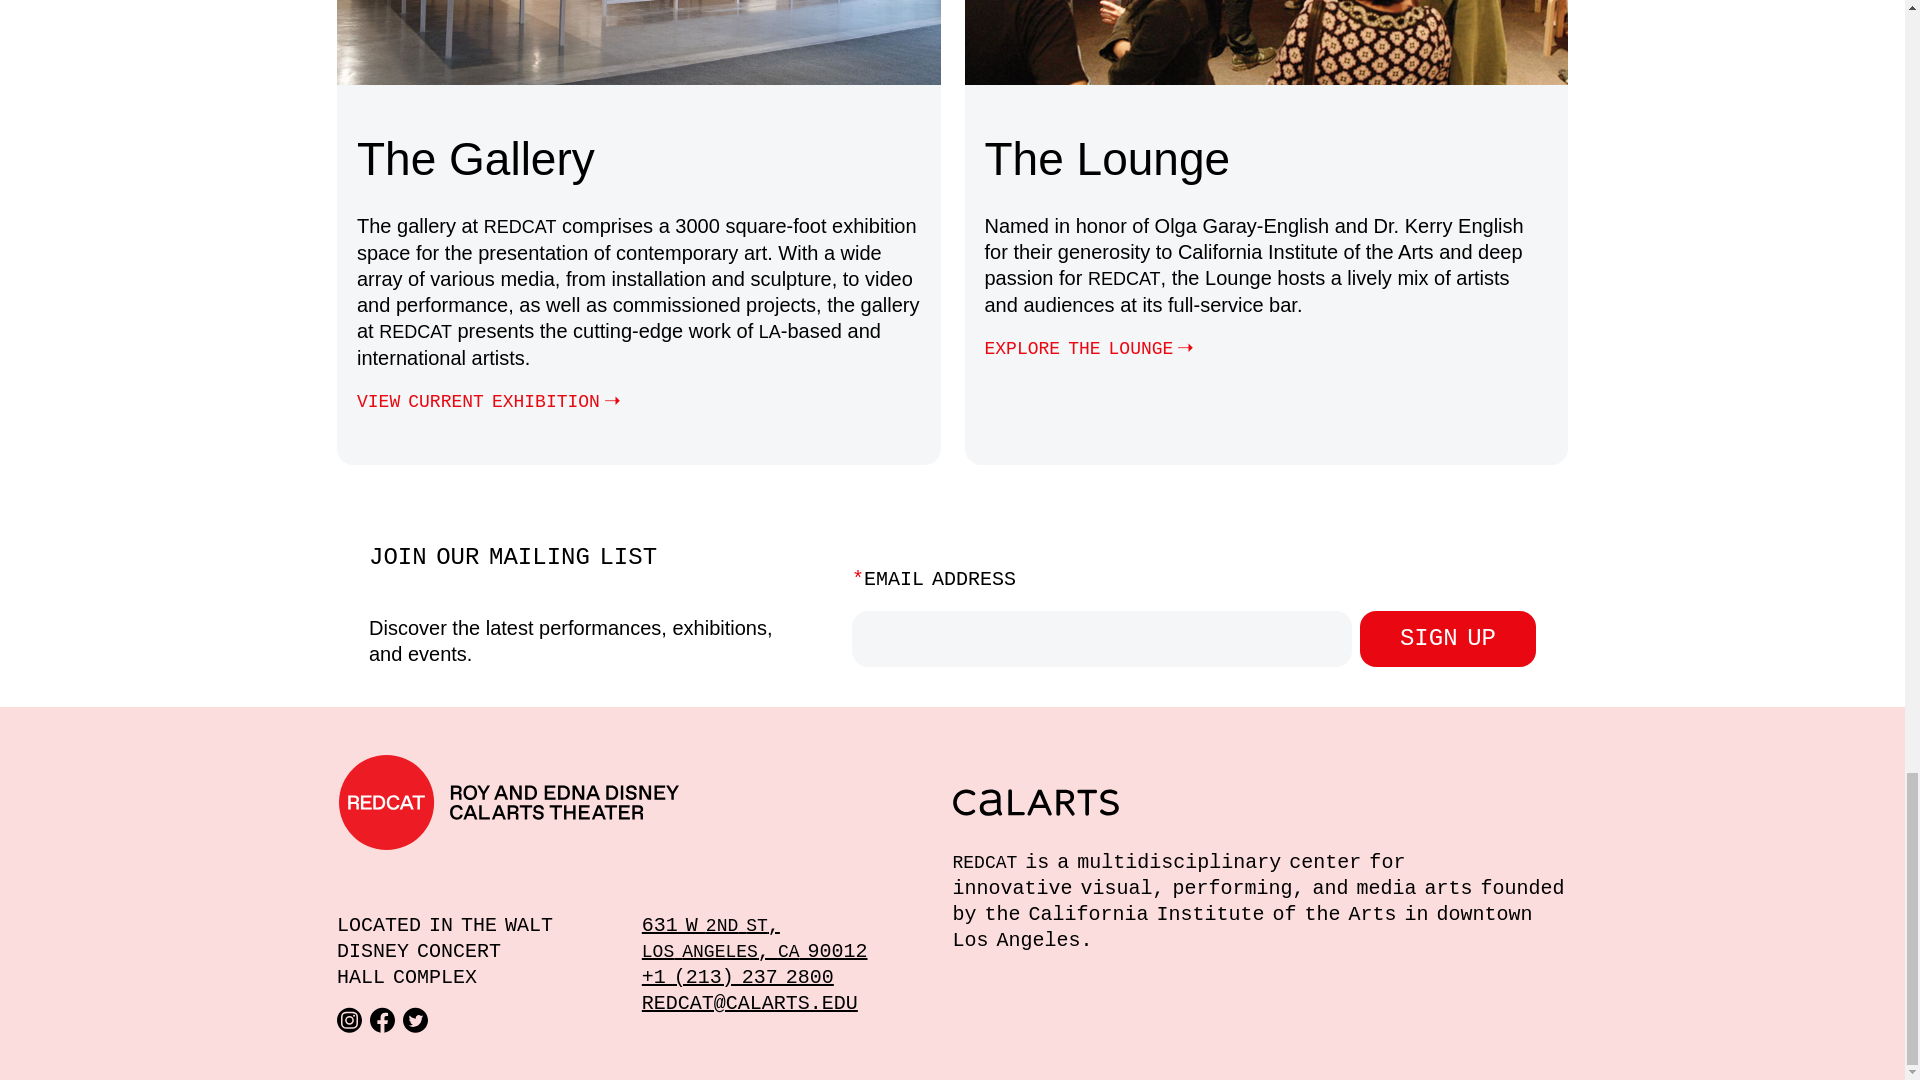 This screenshot has height=1080, width=1920. I want to click on VIEW CURRENT EXHIBITION, so click(492, 400).